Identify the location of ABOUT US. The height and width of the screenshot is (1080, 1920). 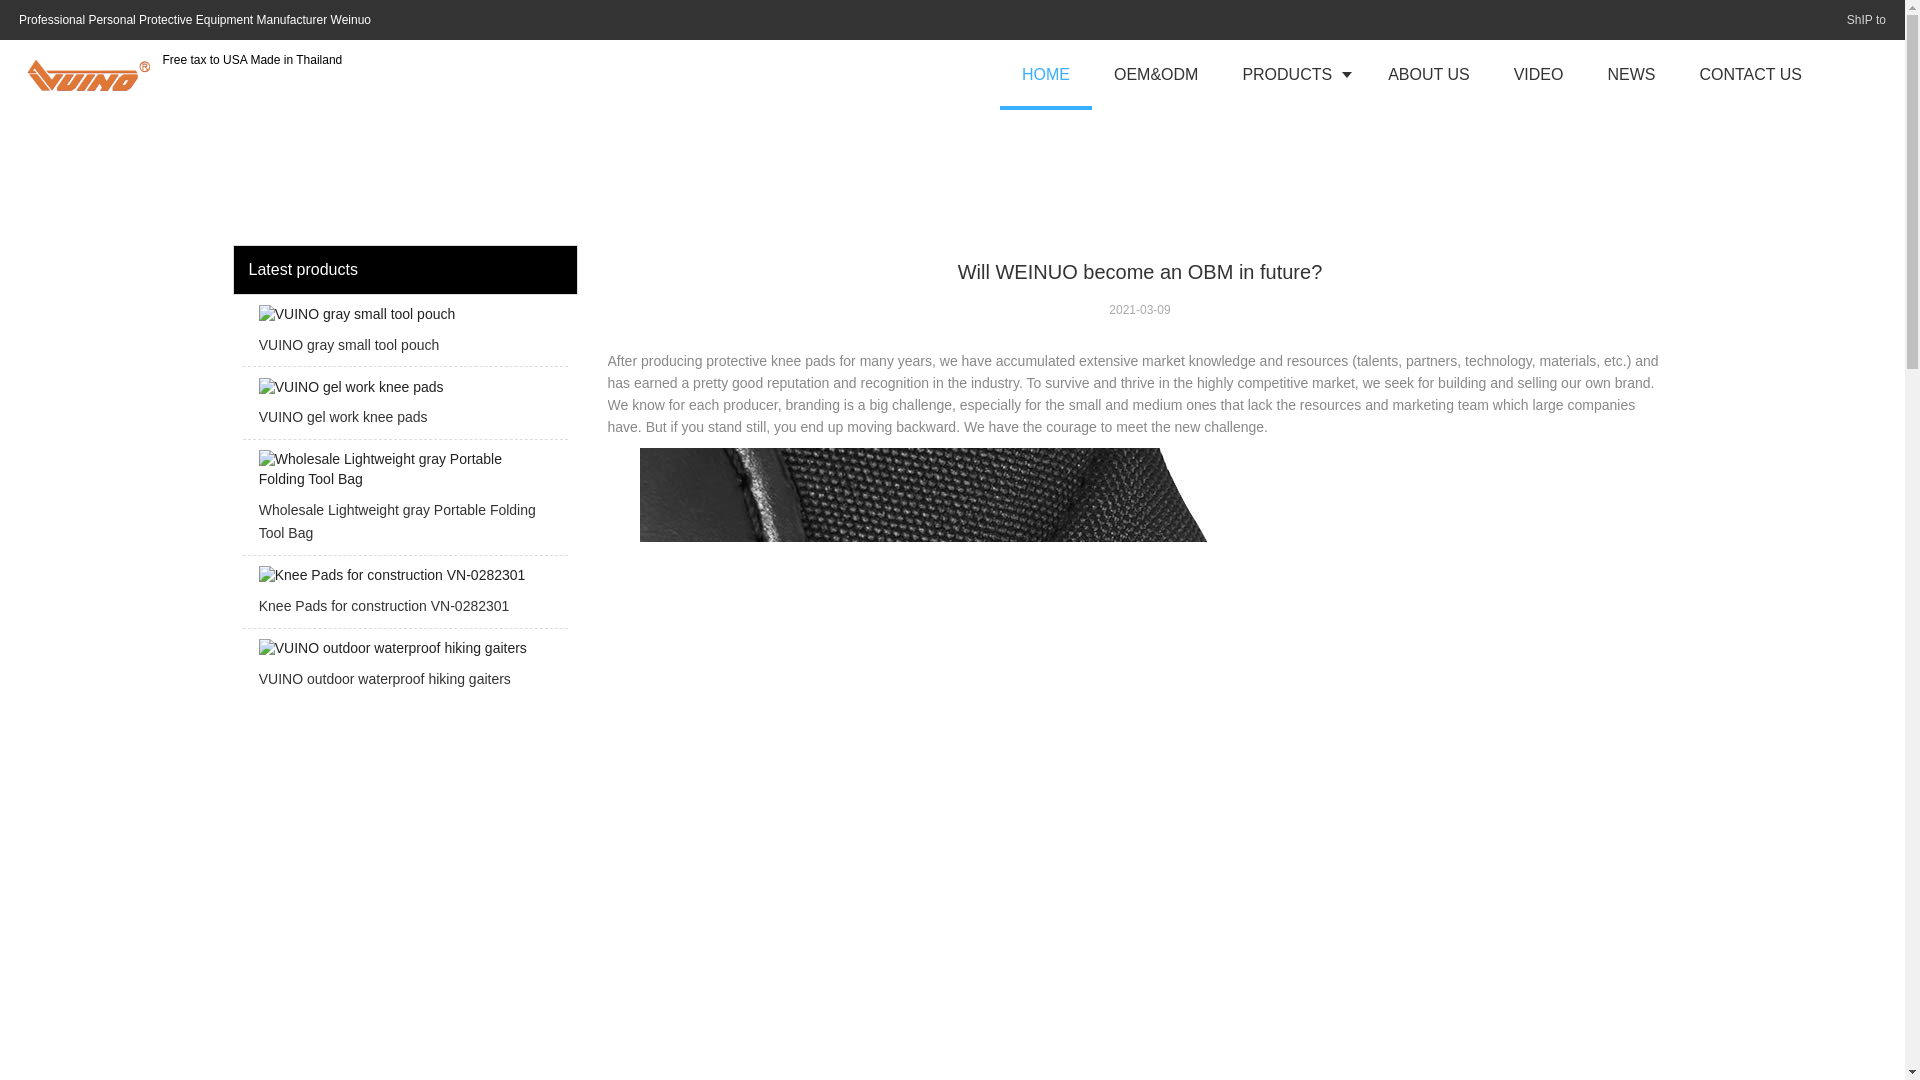
(1428, 74).